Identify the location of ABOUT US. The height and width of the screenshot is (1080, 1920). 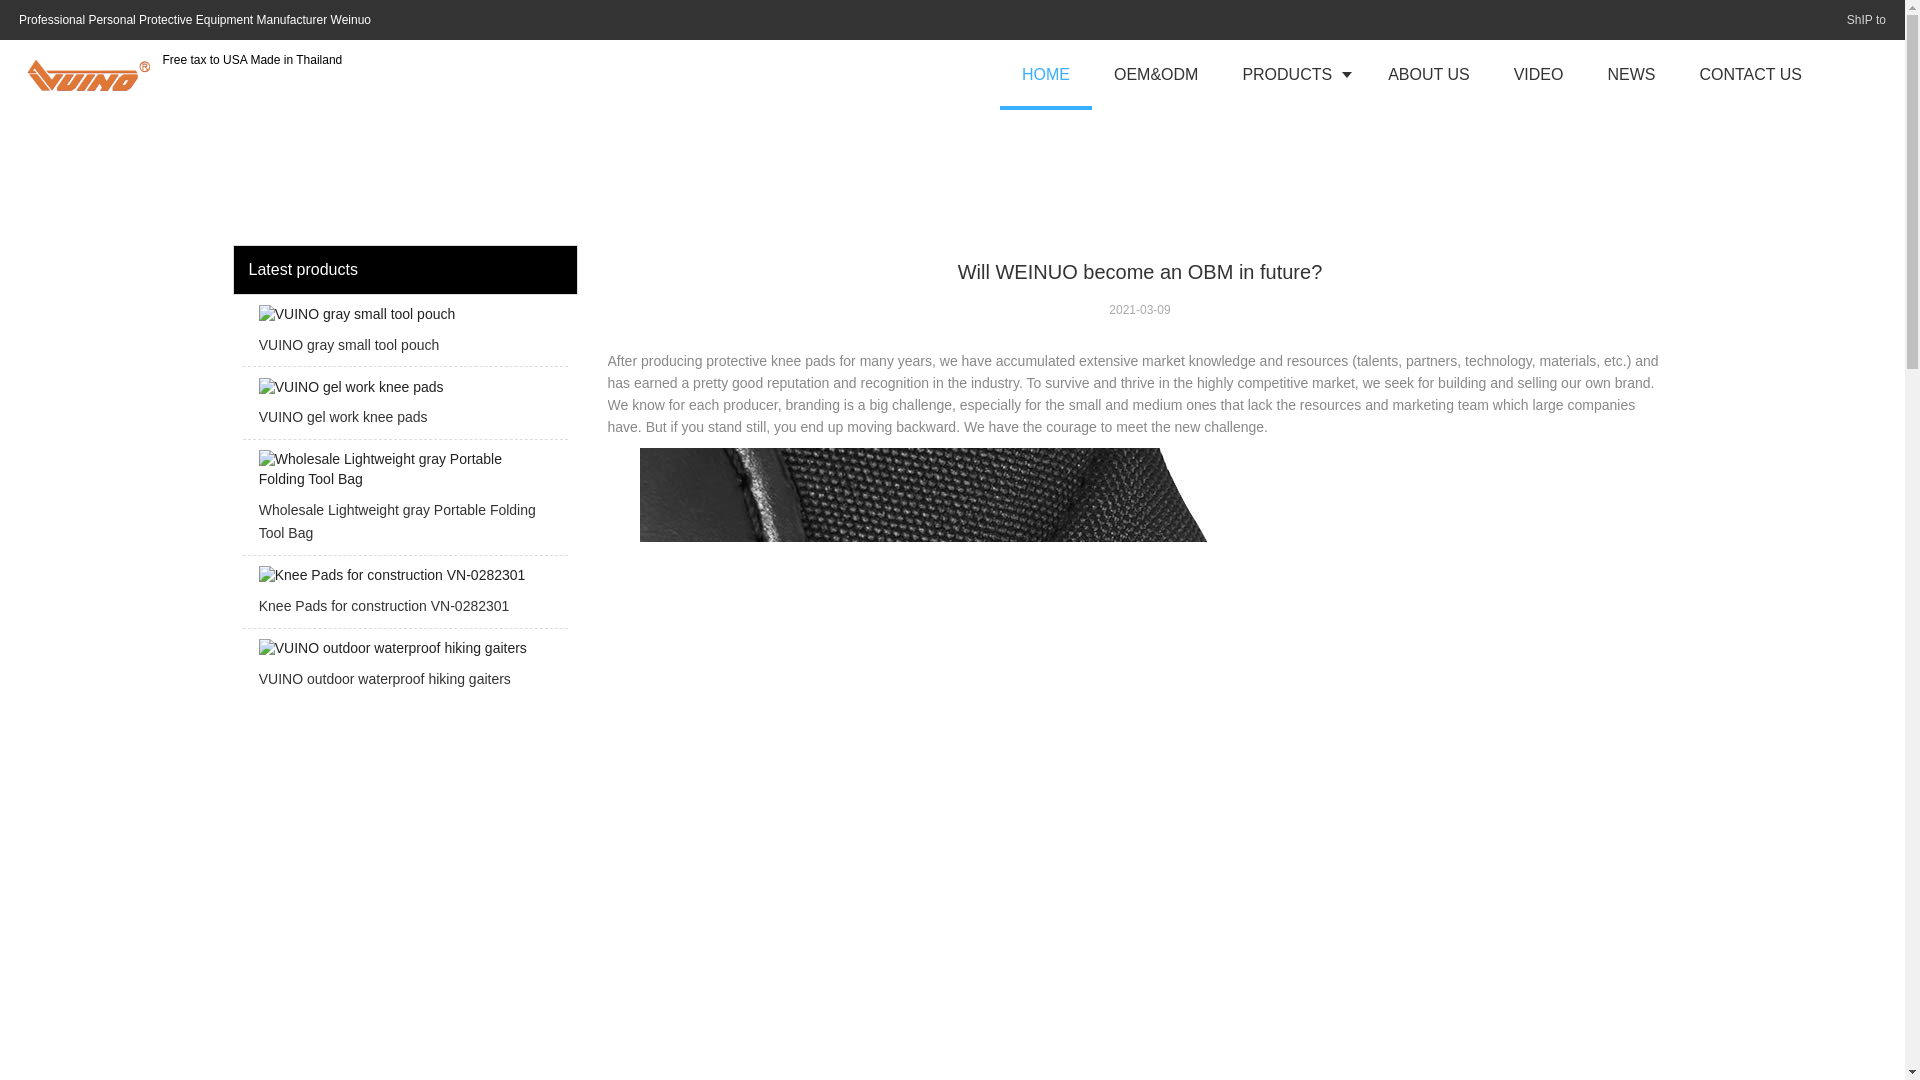
(1428, 74).